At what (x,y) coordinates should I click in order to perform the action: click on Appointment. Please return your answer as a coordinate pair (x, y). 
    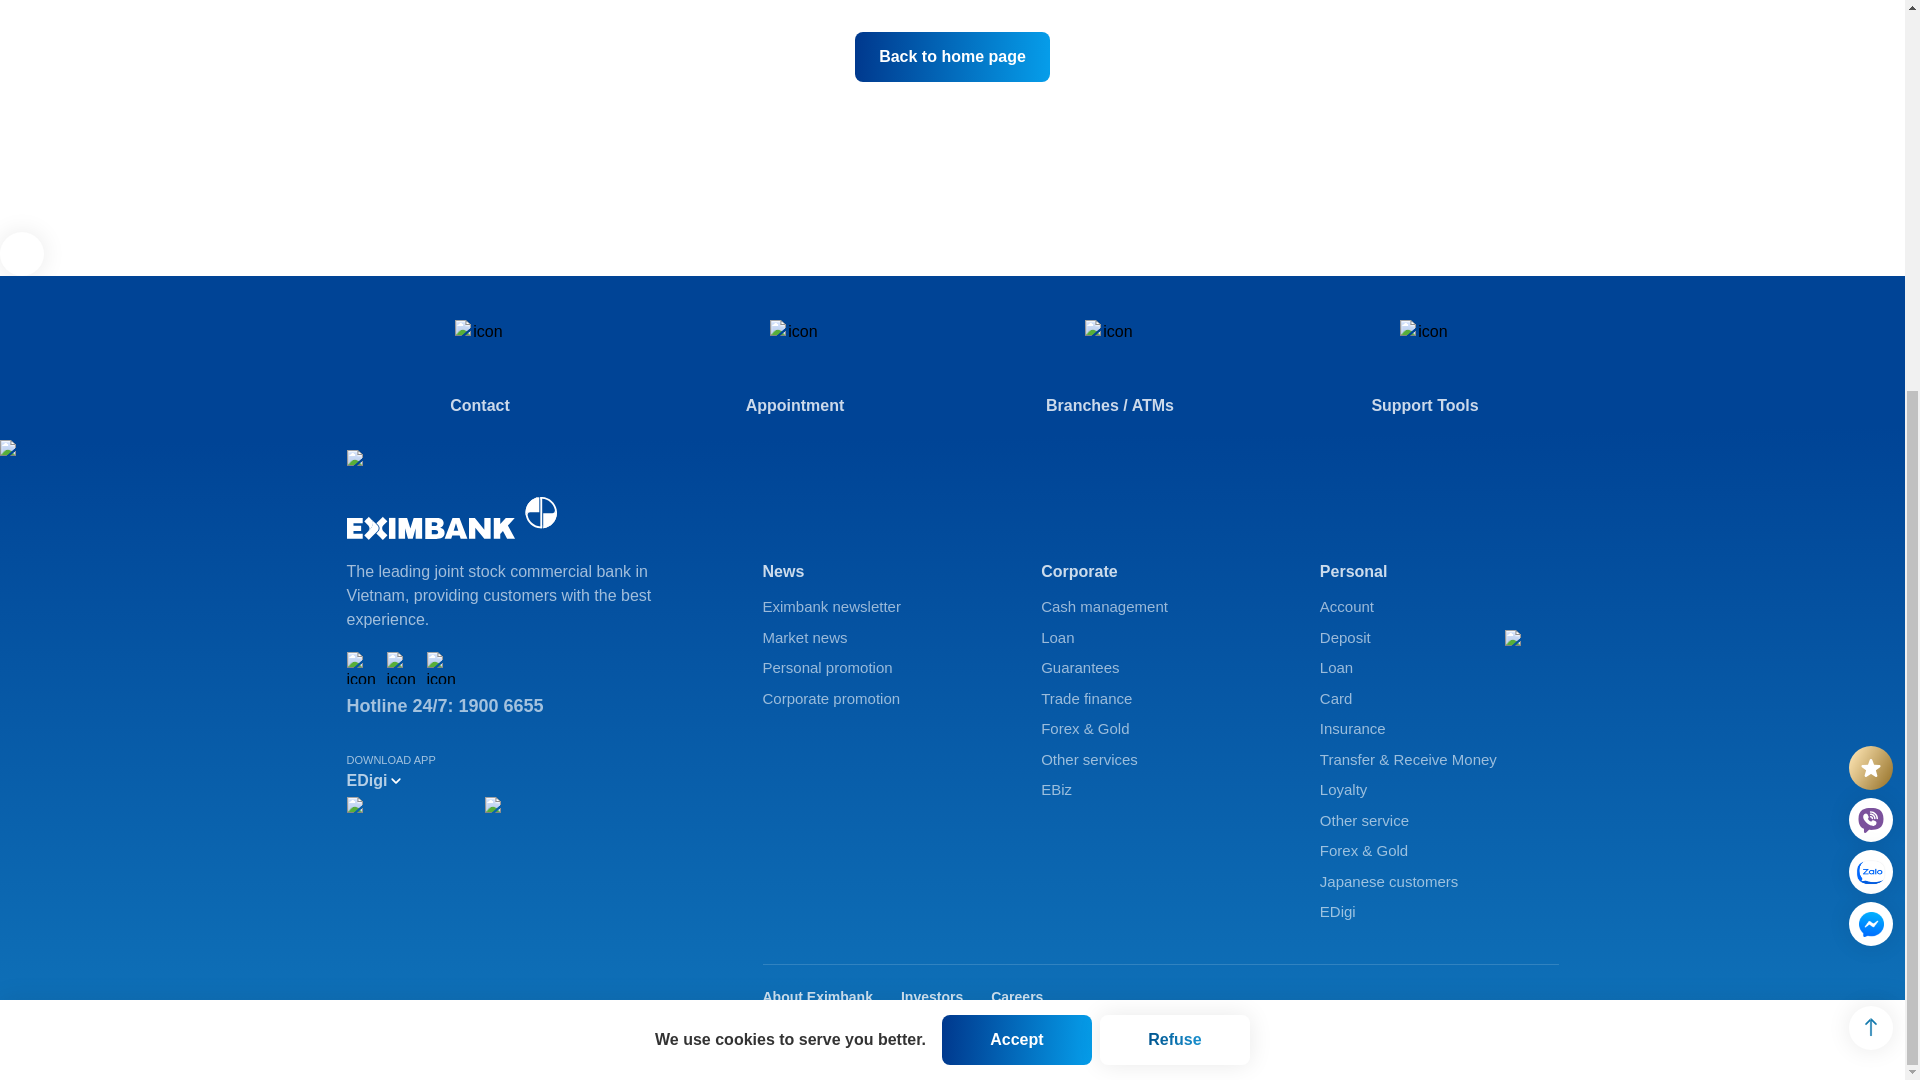
    Looking at the image, I should click on (796, 368).